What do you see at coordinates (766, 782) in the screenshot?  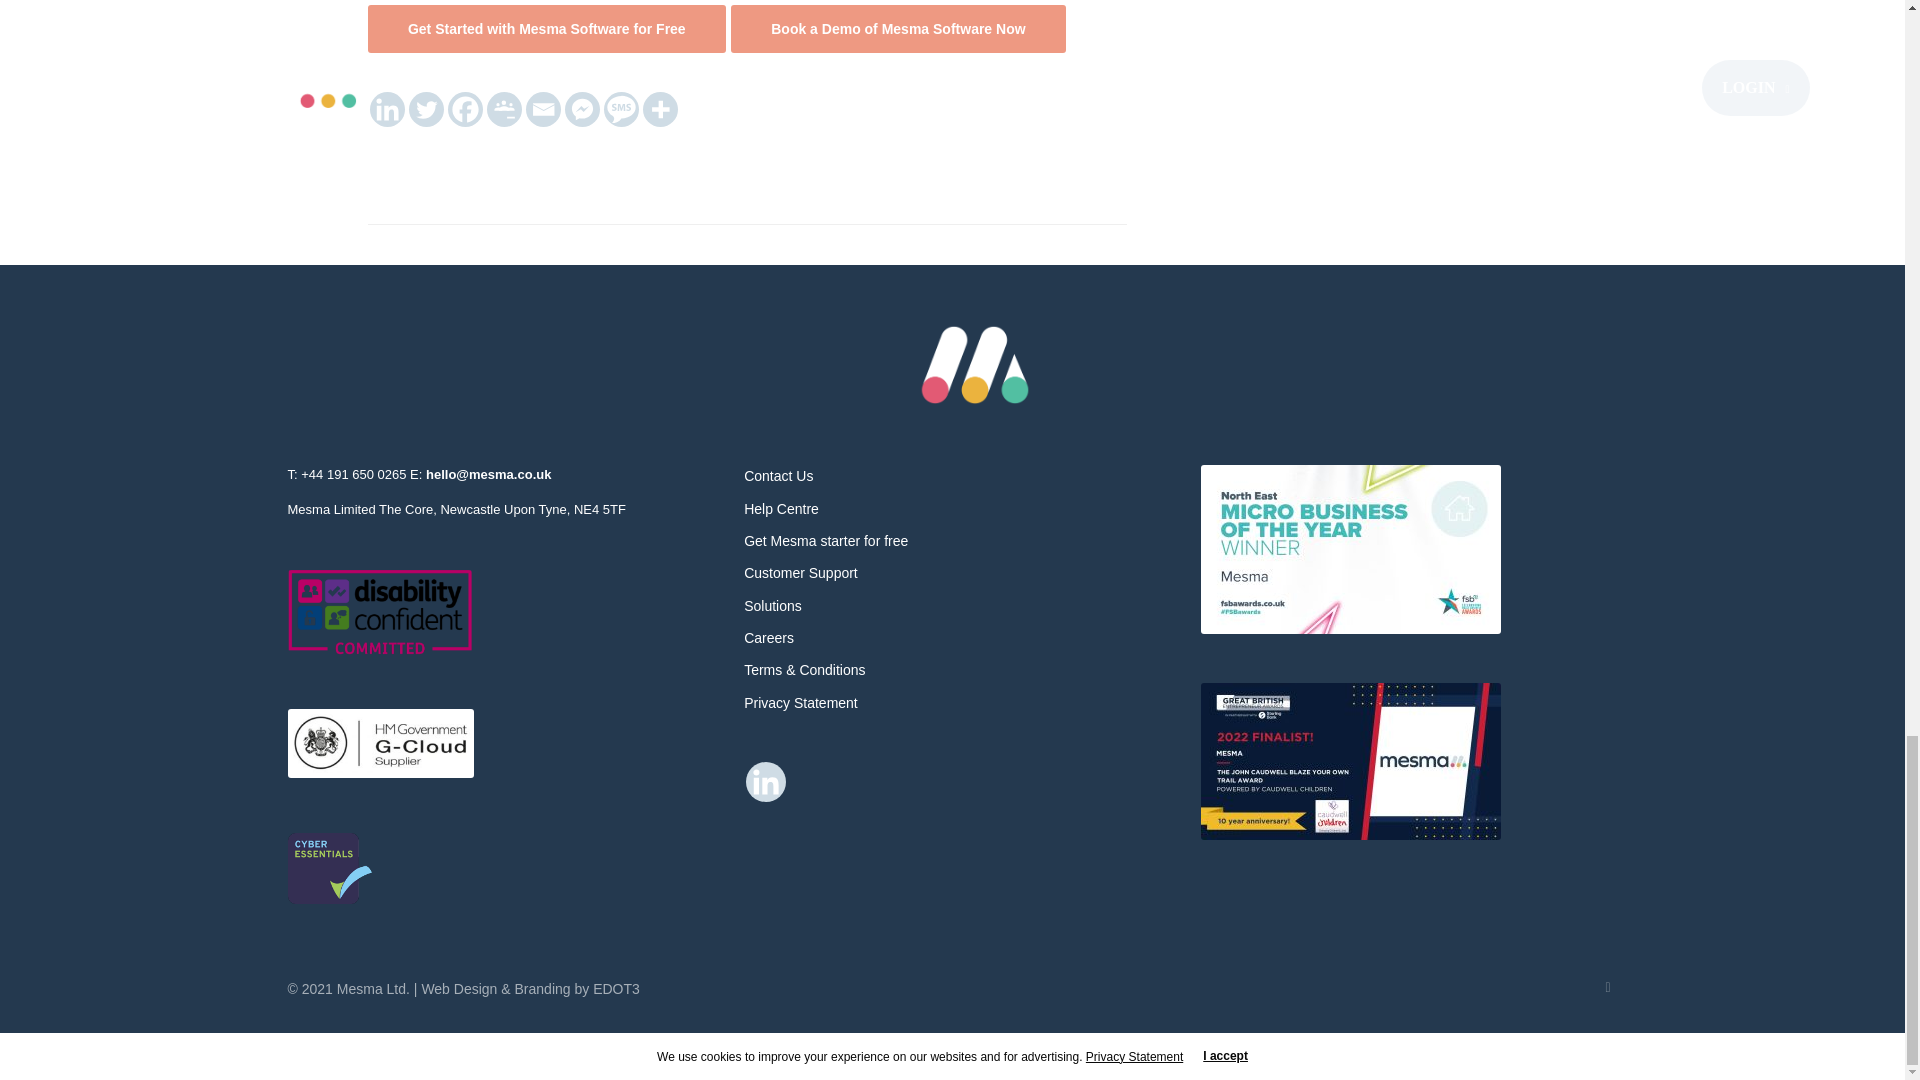 I see `Linkedin` at bounding box center [766, 782].